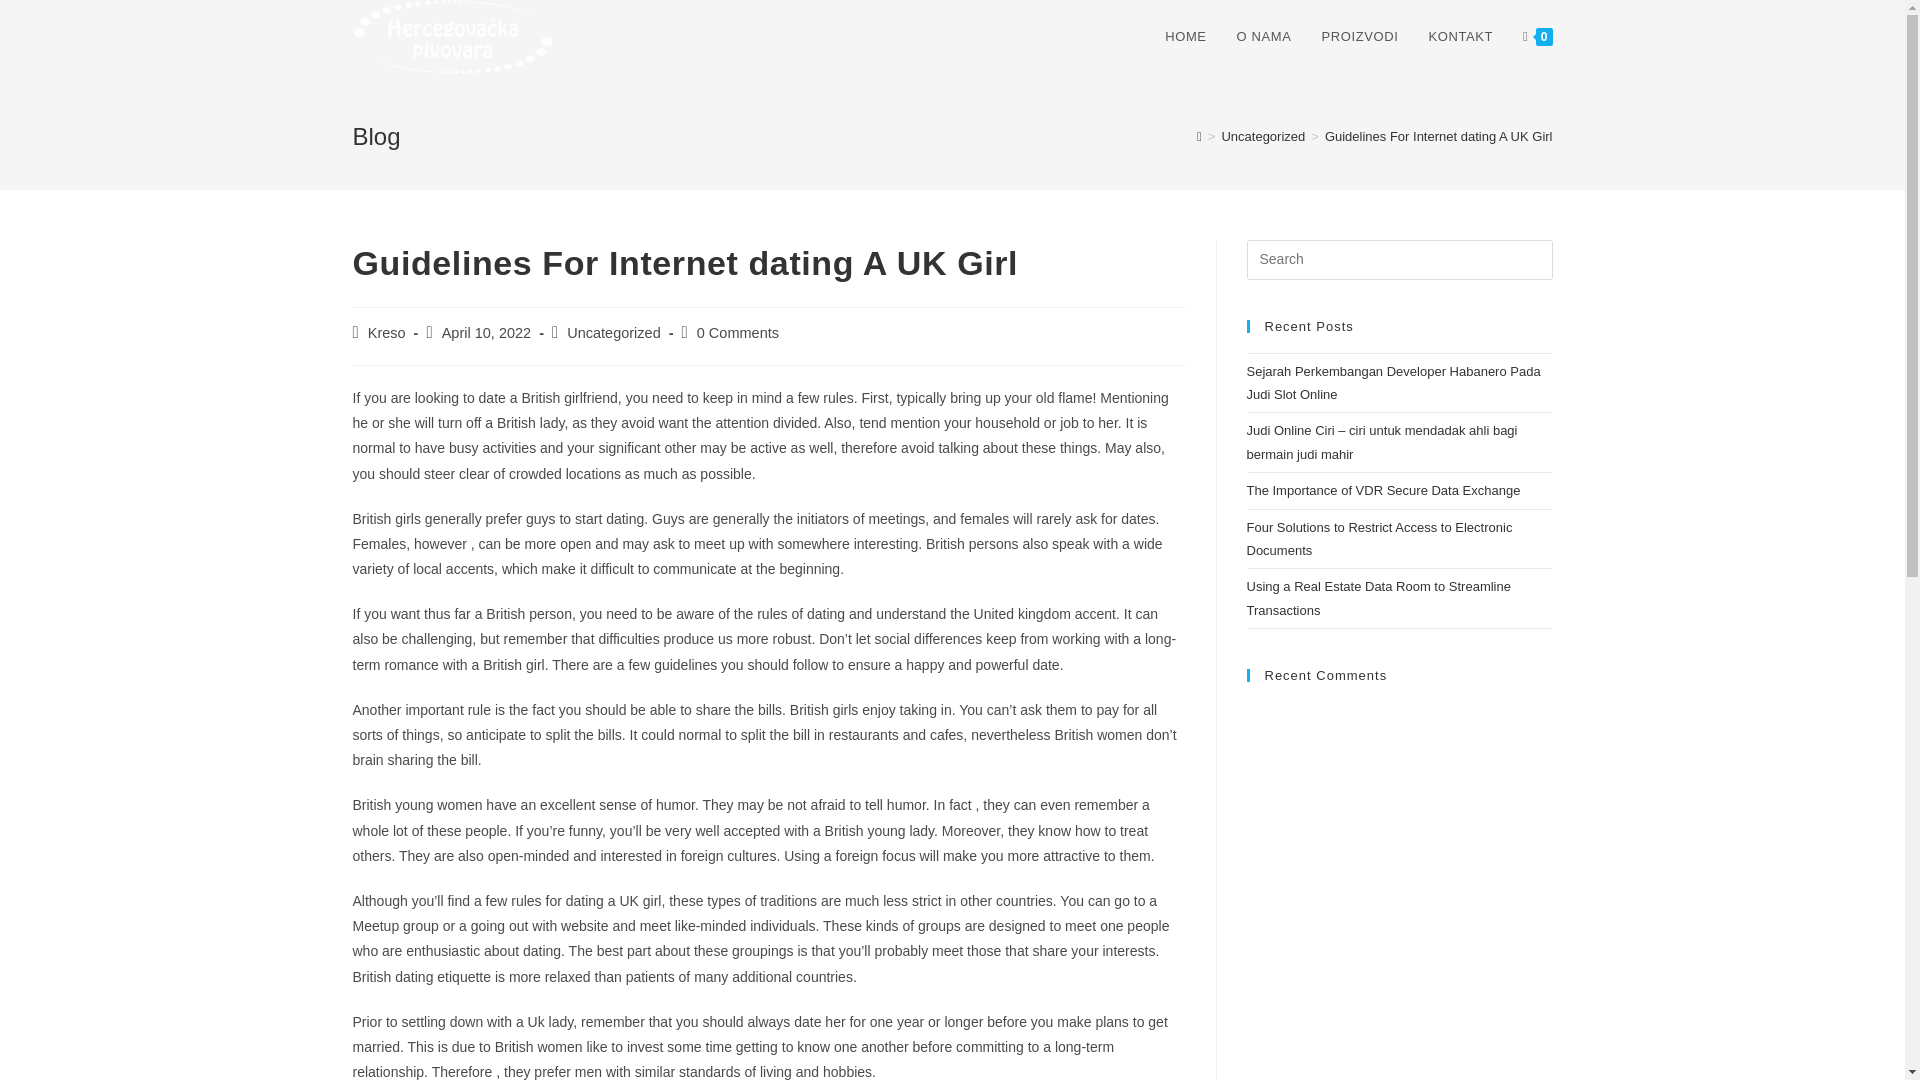 This screenshot has height=1080, width=1920. I want to click on Four Solutions to Restrict Access to Electronic Documents, so click(1379, 538).